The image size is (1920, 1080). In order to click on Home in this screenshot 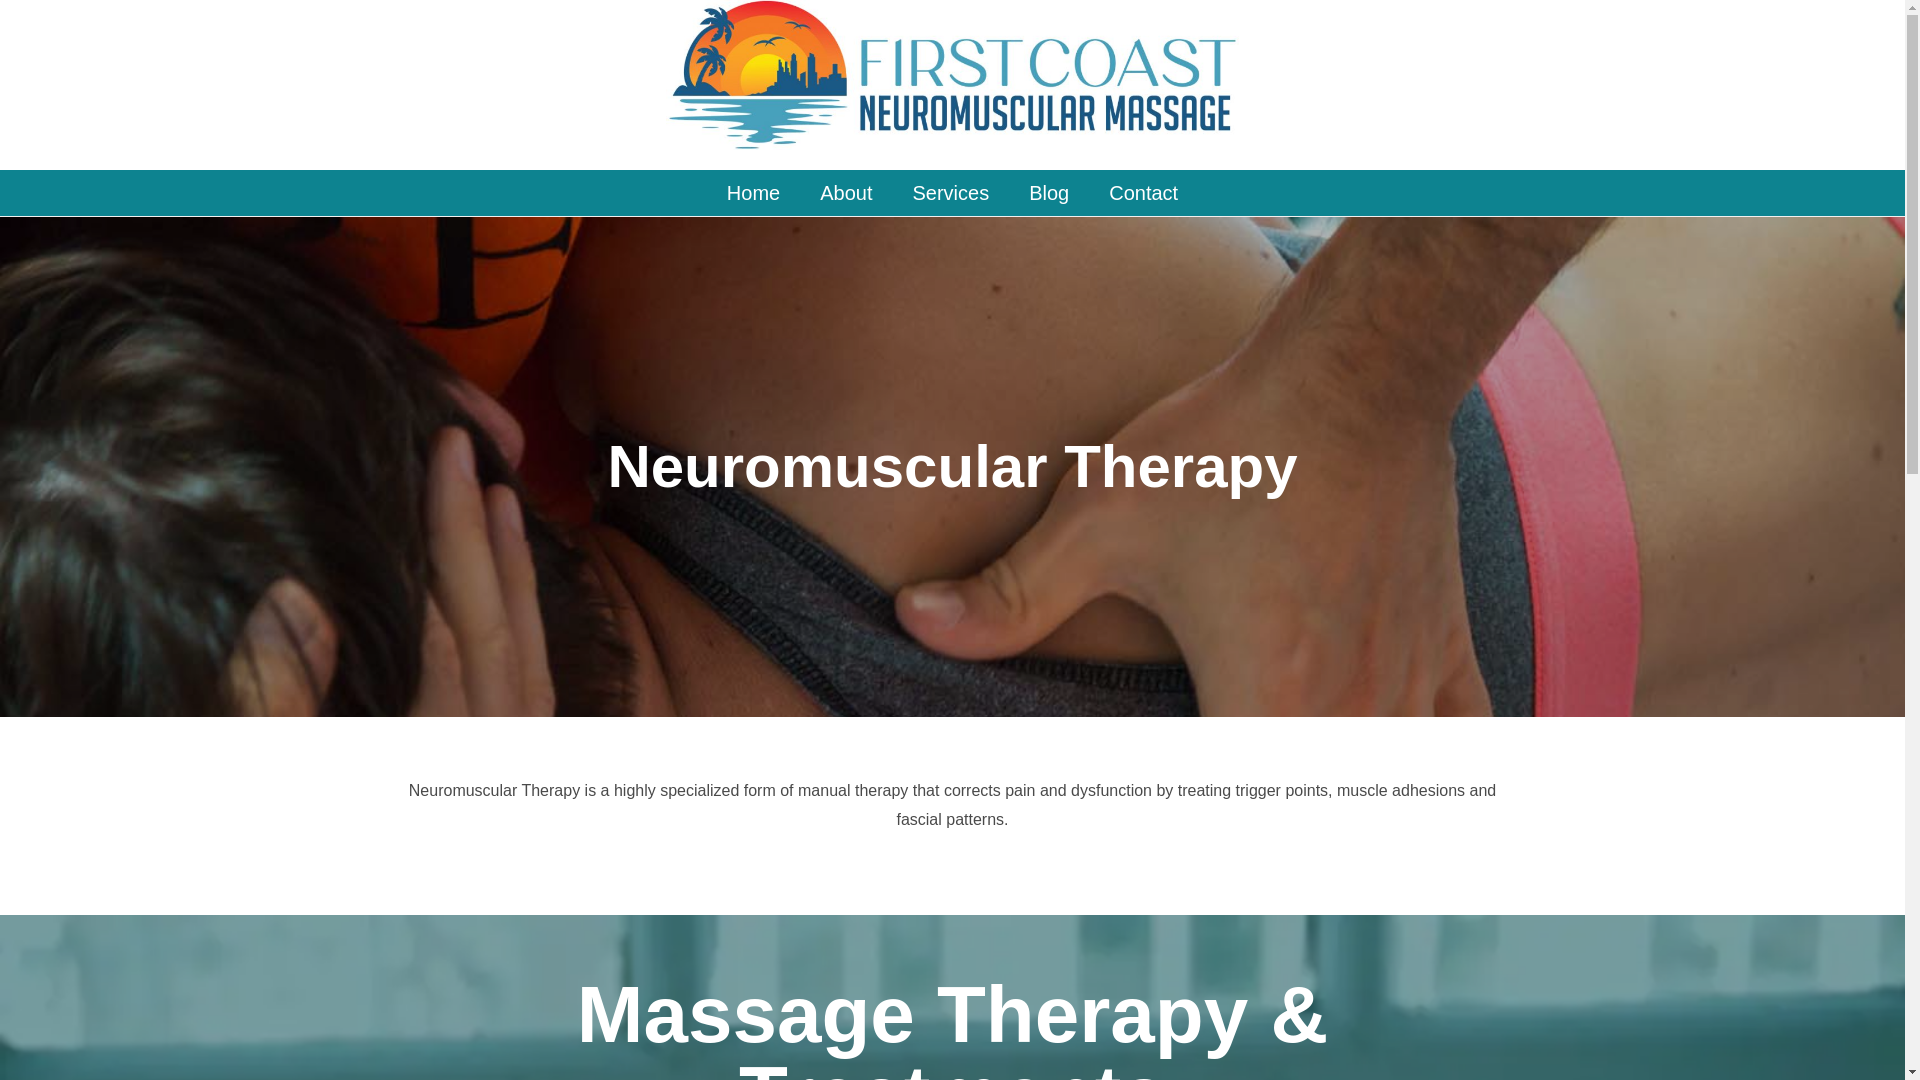, I will do `click(753, 192)`.